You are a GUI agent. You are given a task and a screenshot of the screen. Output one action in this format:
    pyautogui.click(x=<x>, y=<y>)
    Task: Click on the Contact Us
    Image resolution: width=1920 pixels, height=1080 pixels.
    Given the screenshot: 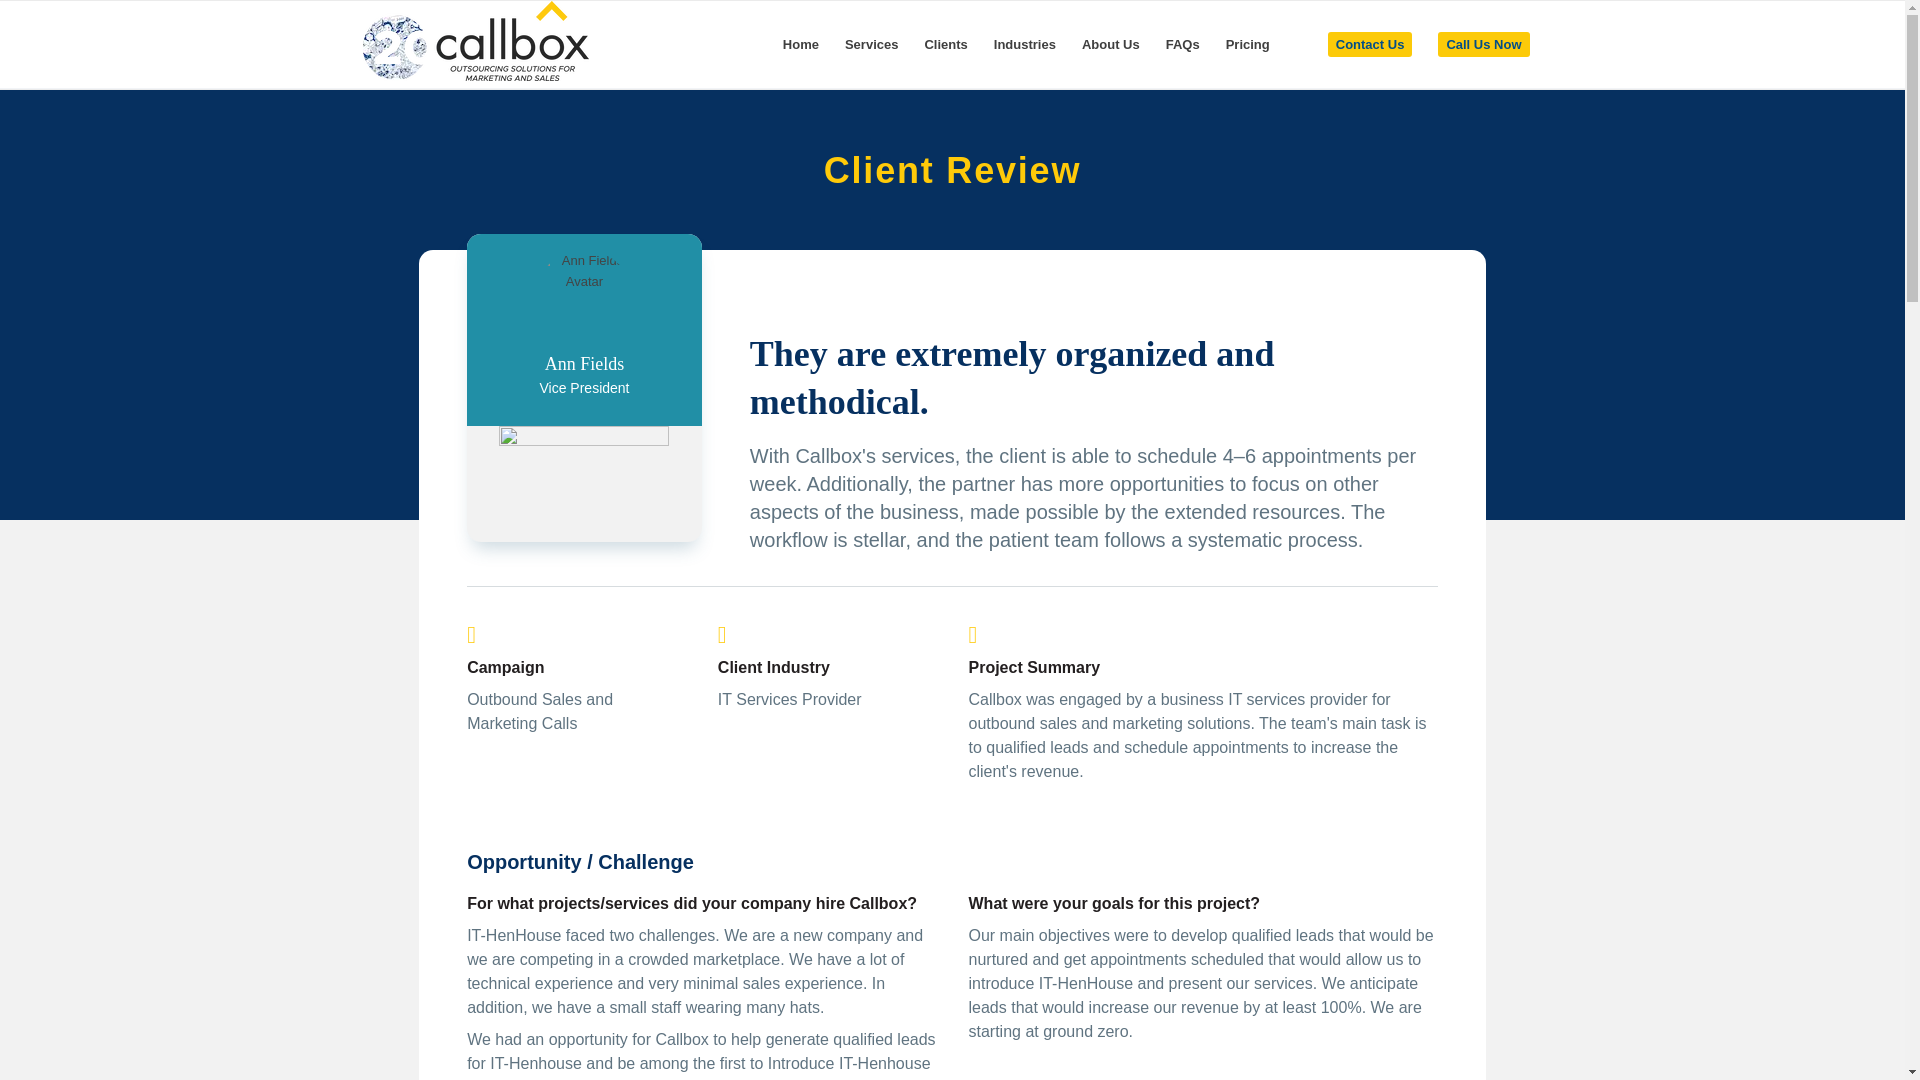 What is the action you would take?
    pyautogui.click(x=1370, y=44)
    